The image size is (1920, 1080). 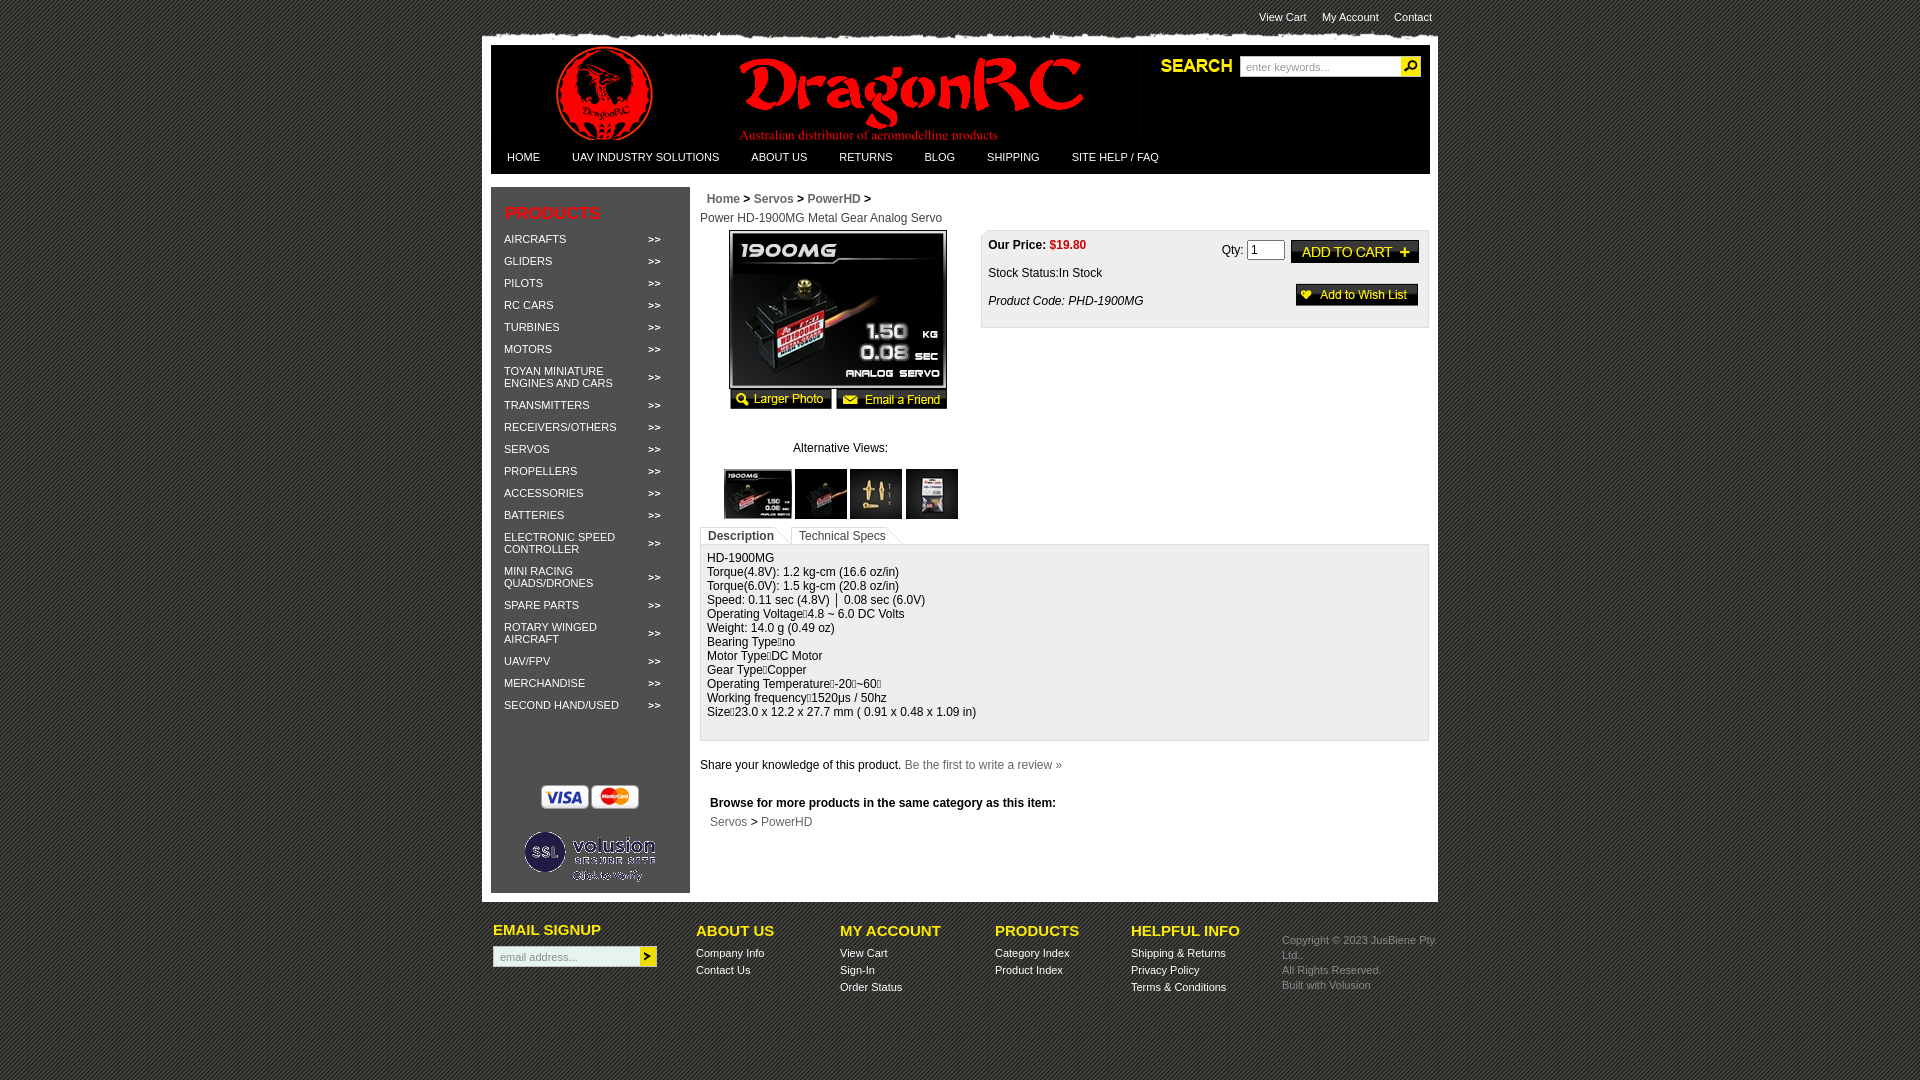 I want to click on Privacy Policy, so click(x=1165, y=970).